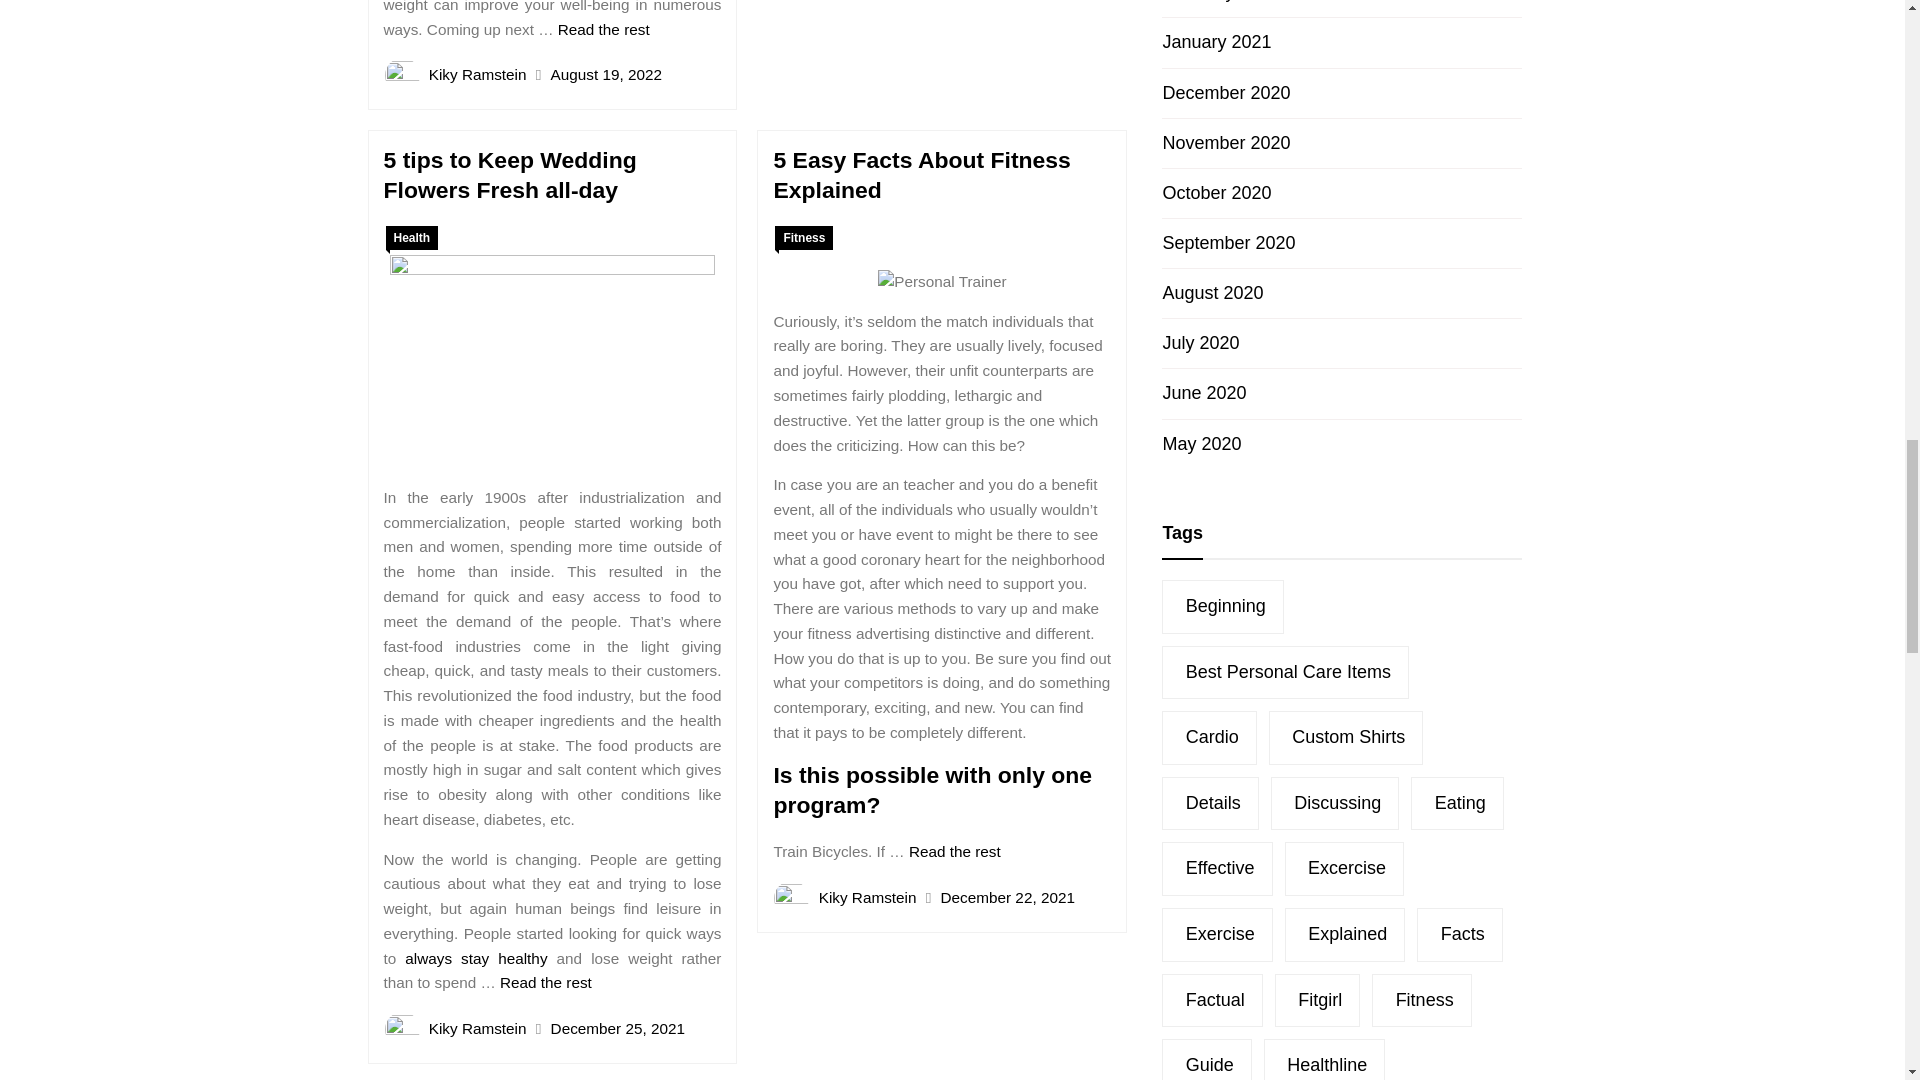 This screenshot has height=1080, width=1920. I want to click on Kiky Ramstein, so click(477, 1028).